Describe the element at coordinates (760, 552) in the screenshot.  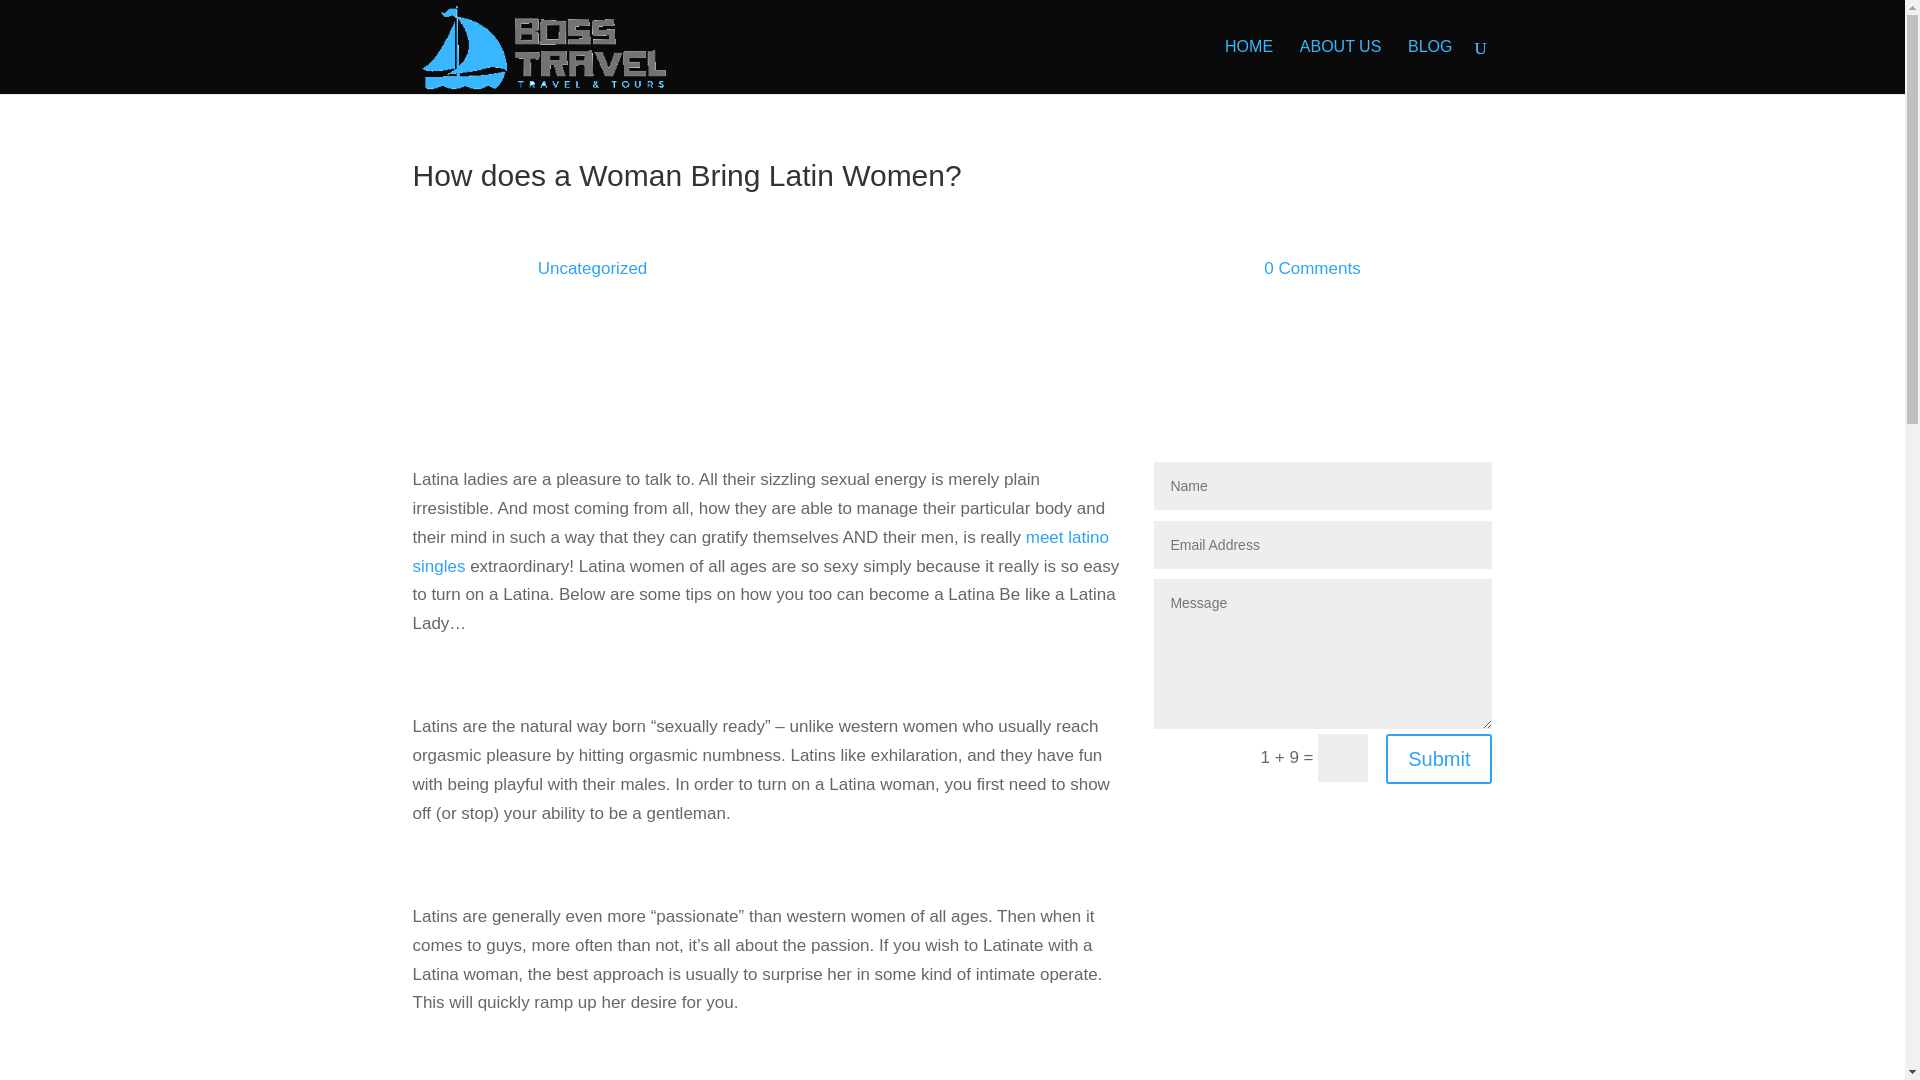
I see `meet latino singles` at that location.